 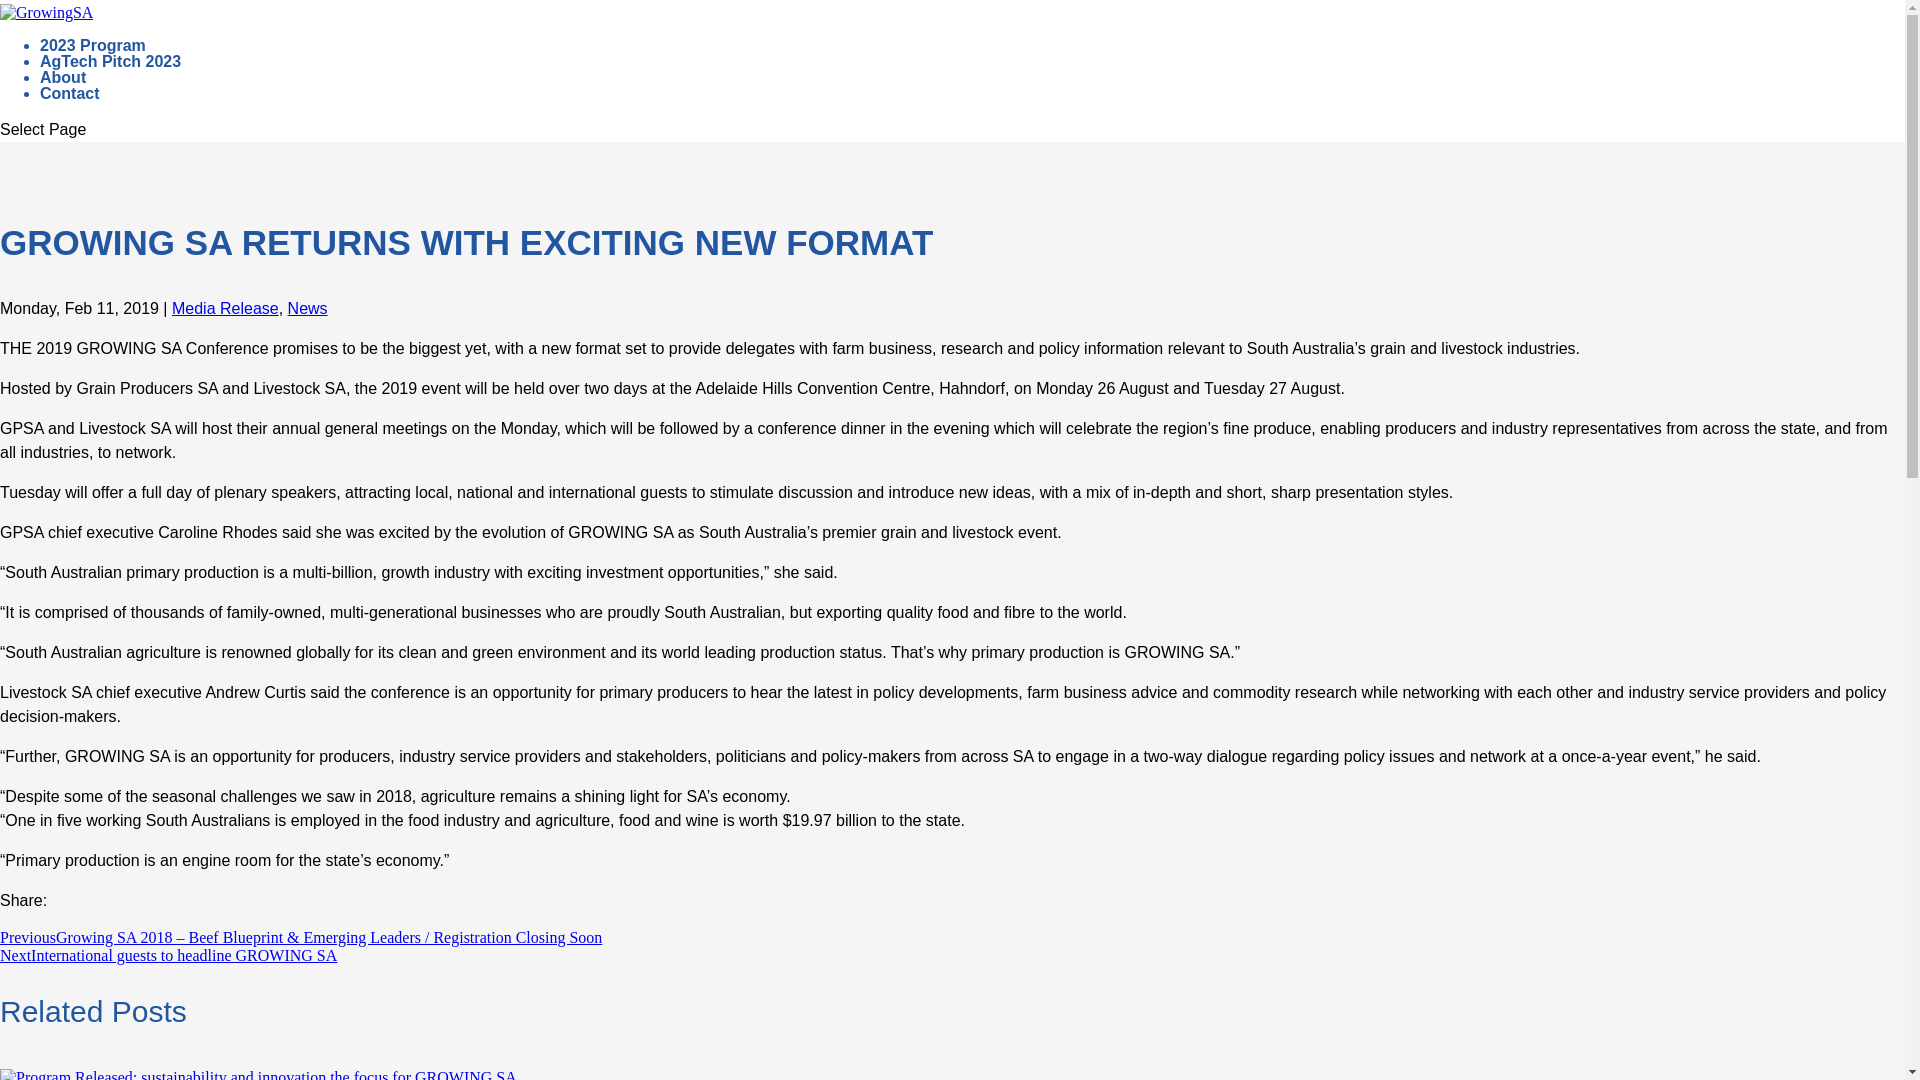 What do you see at coordinates (70, 116) in the screenshot?
I see `Contact` at bounding box center [70, 116].